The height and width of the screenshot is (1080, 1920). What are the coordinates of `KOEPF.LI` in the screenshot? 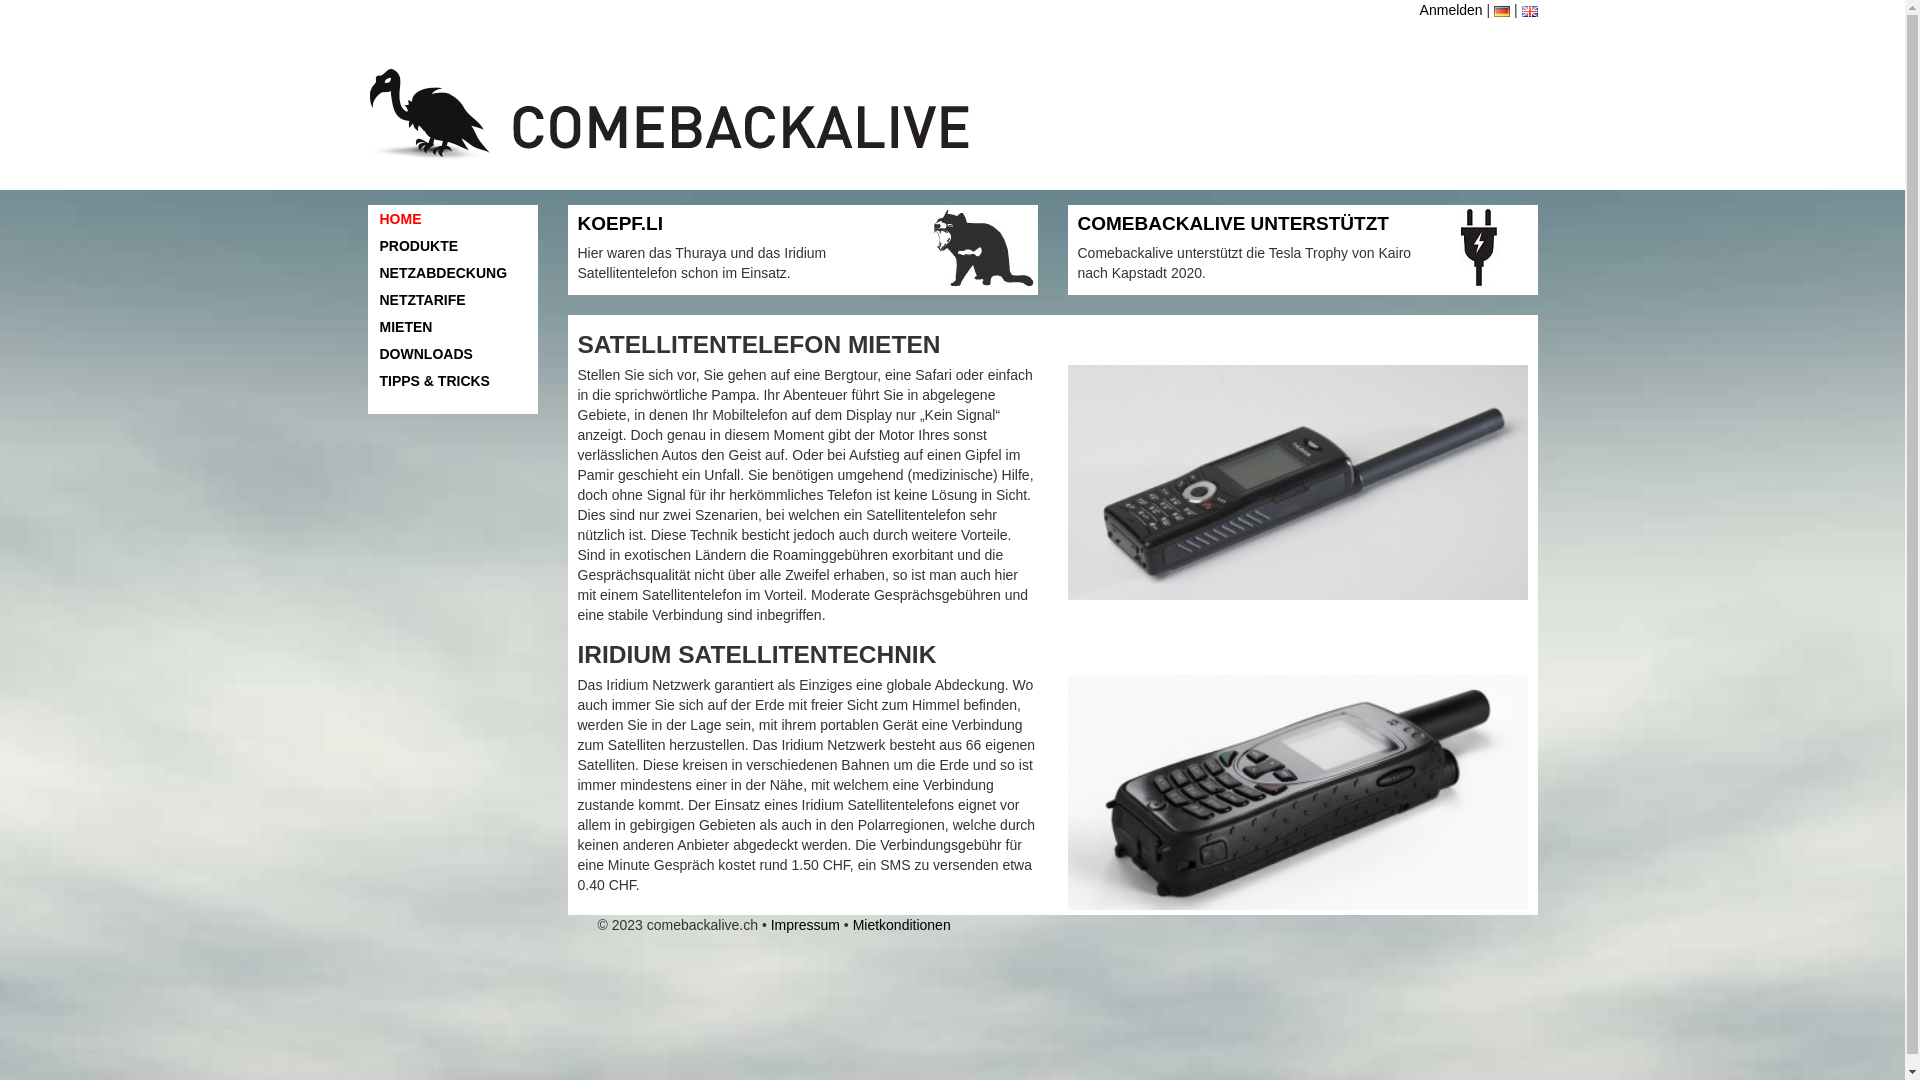 It's located at (621, 224).